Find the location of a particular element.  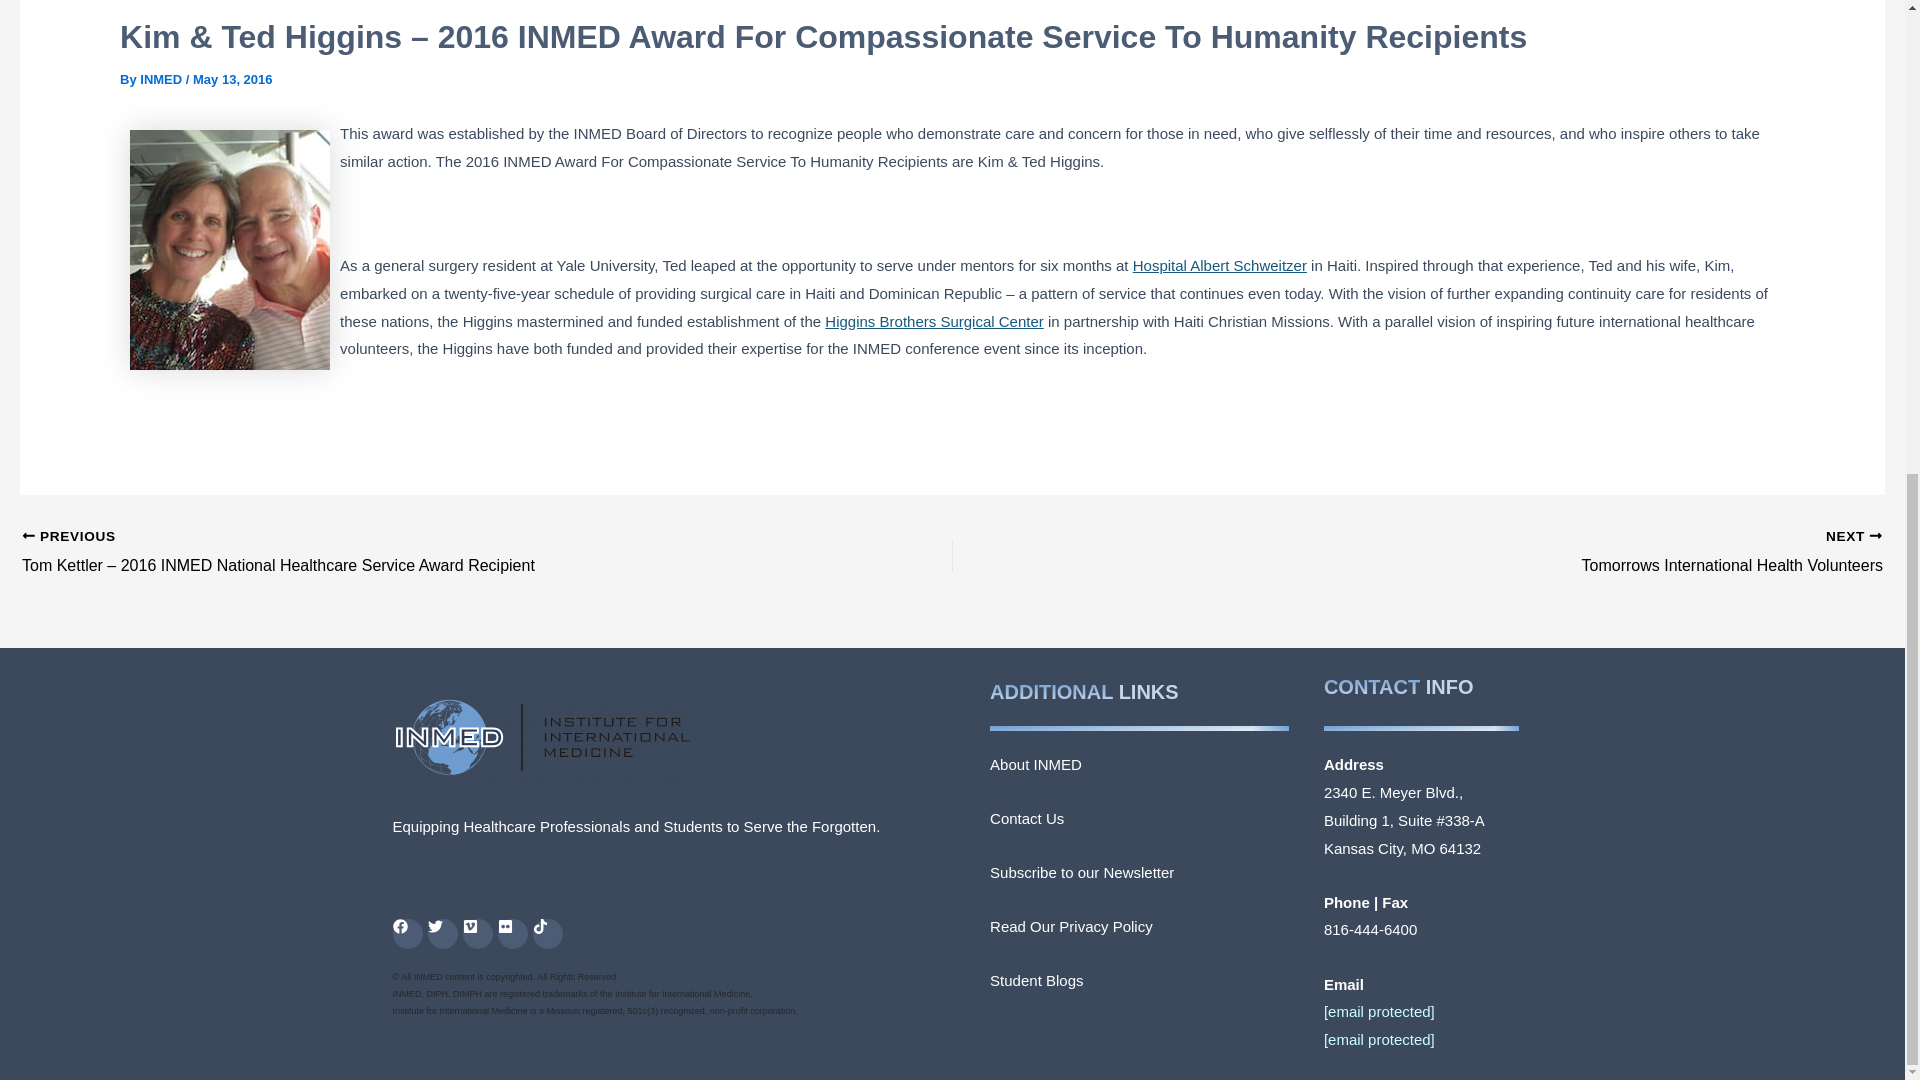

View all posts by INMED is located at coordinates (163, 80).